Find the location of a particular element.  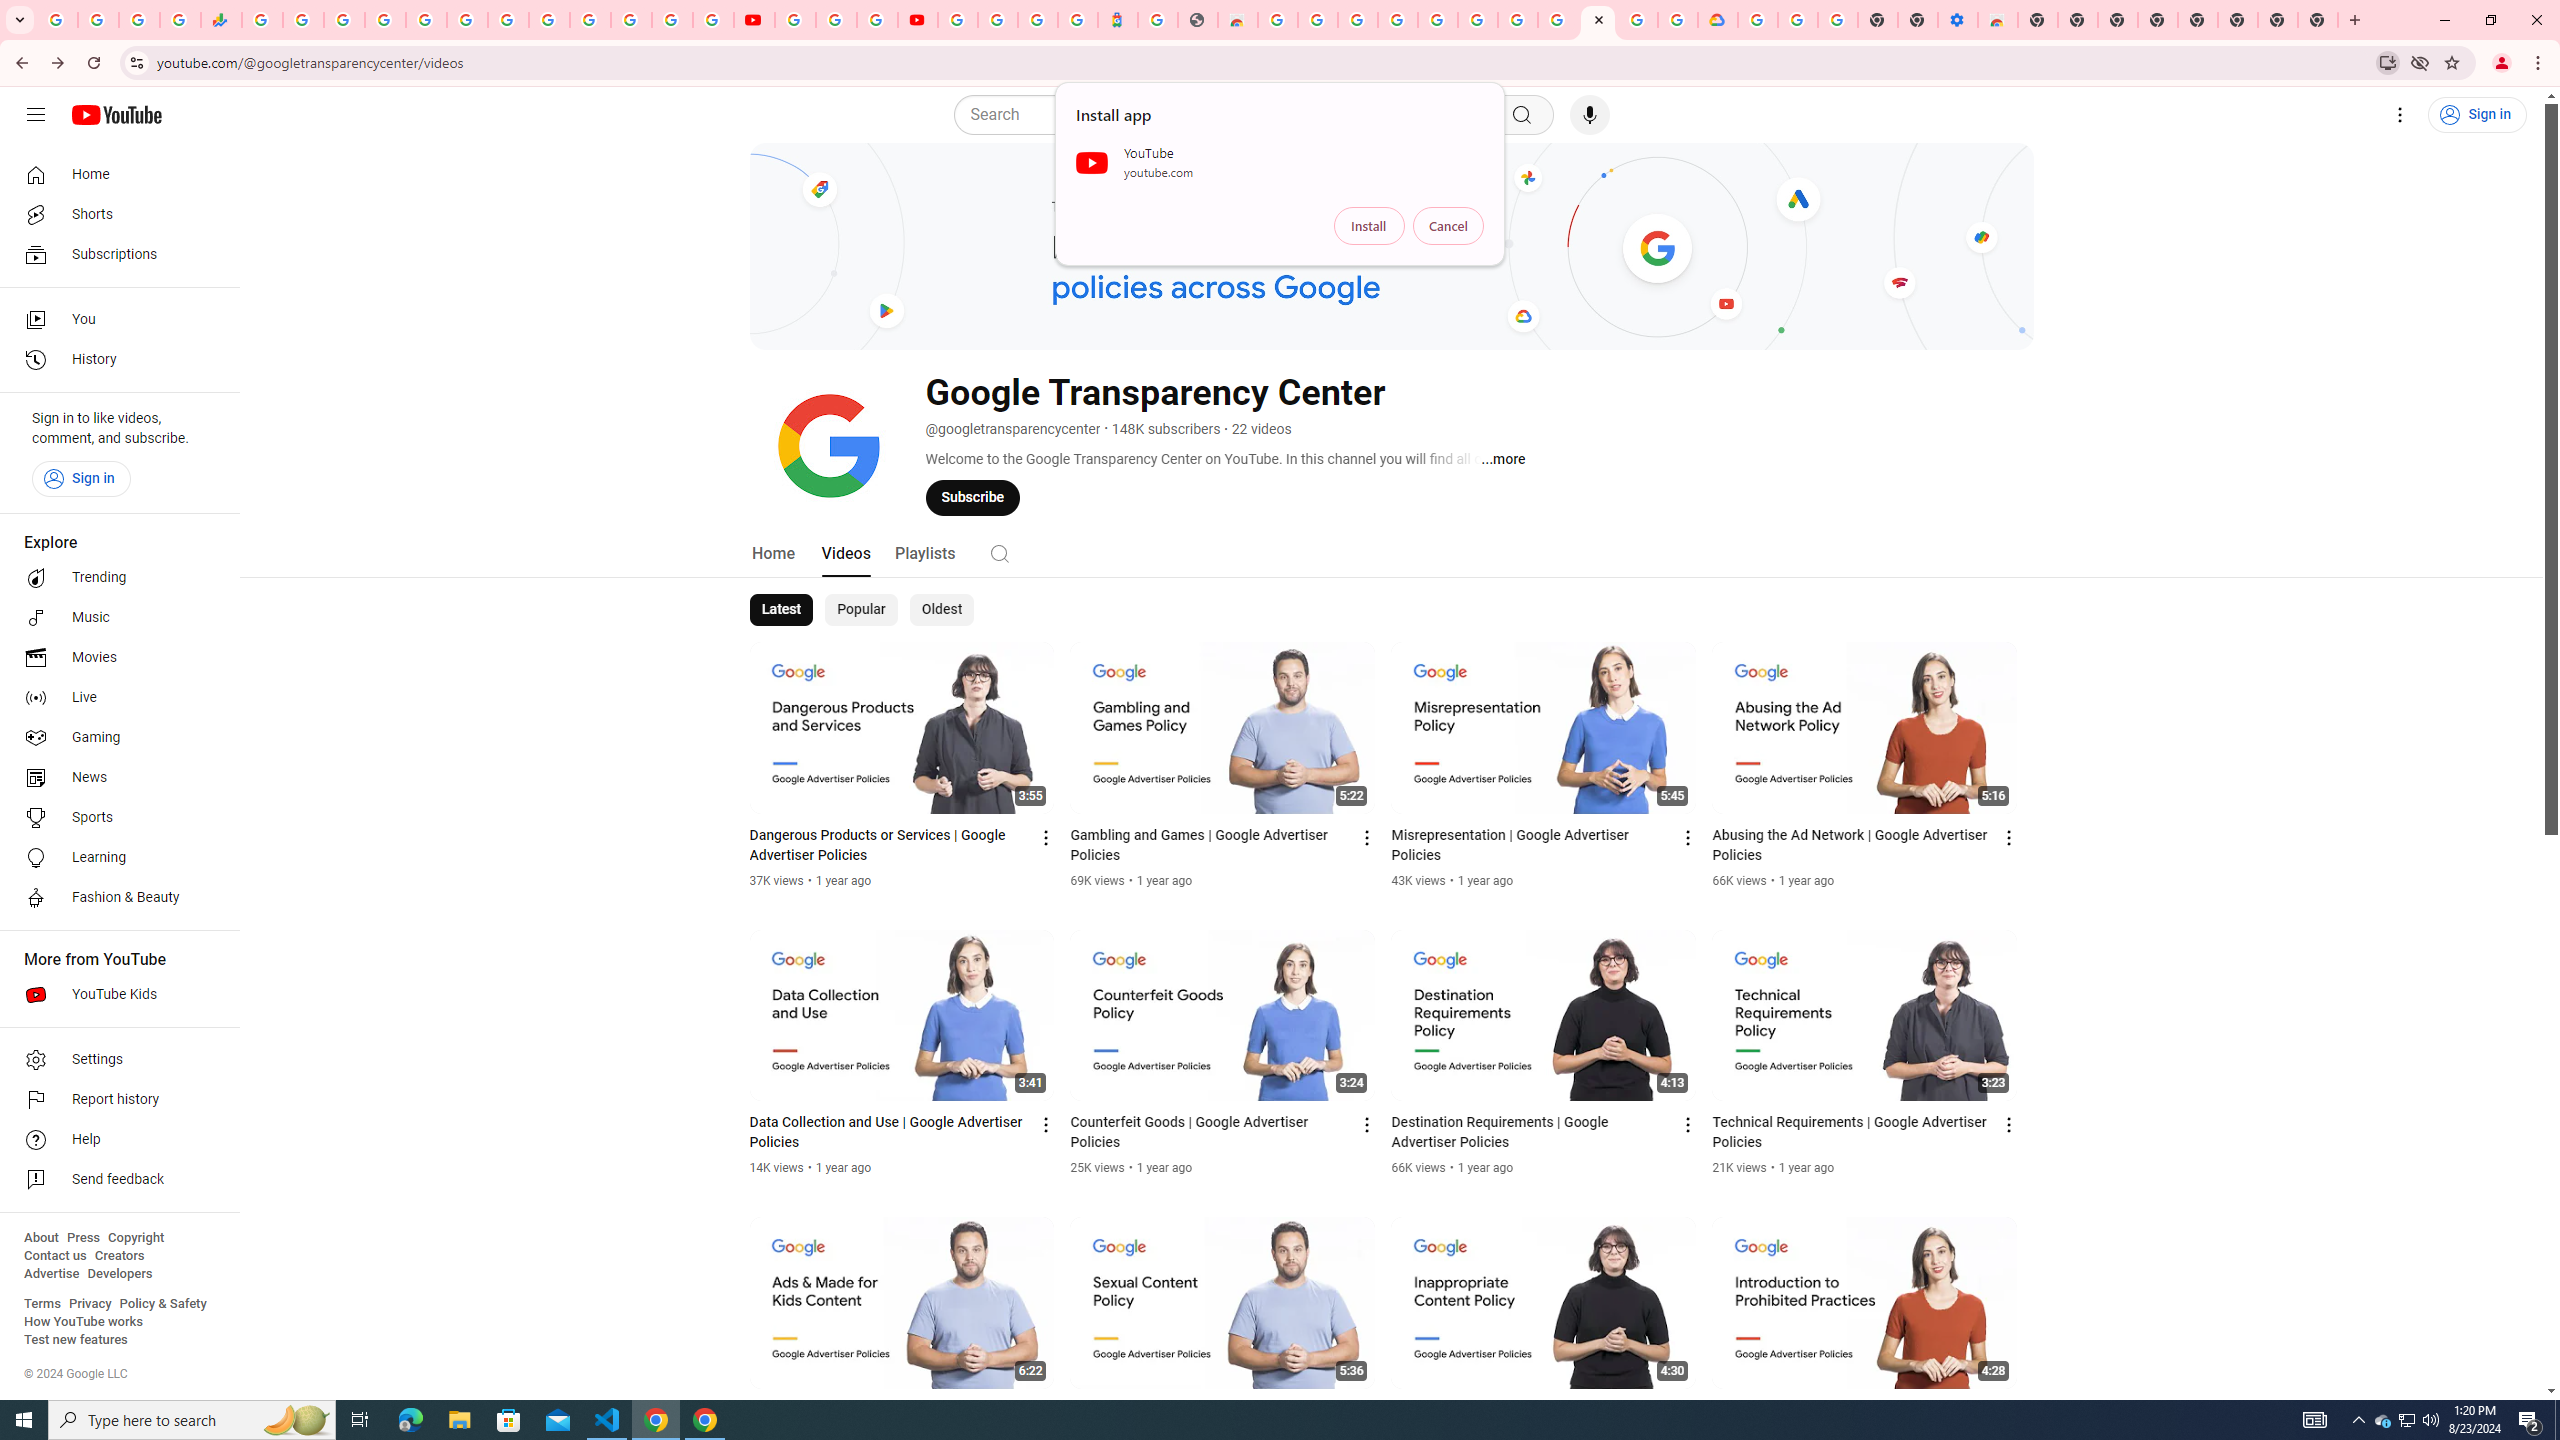

Copyright is located at coordinates (135, 1238).